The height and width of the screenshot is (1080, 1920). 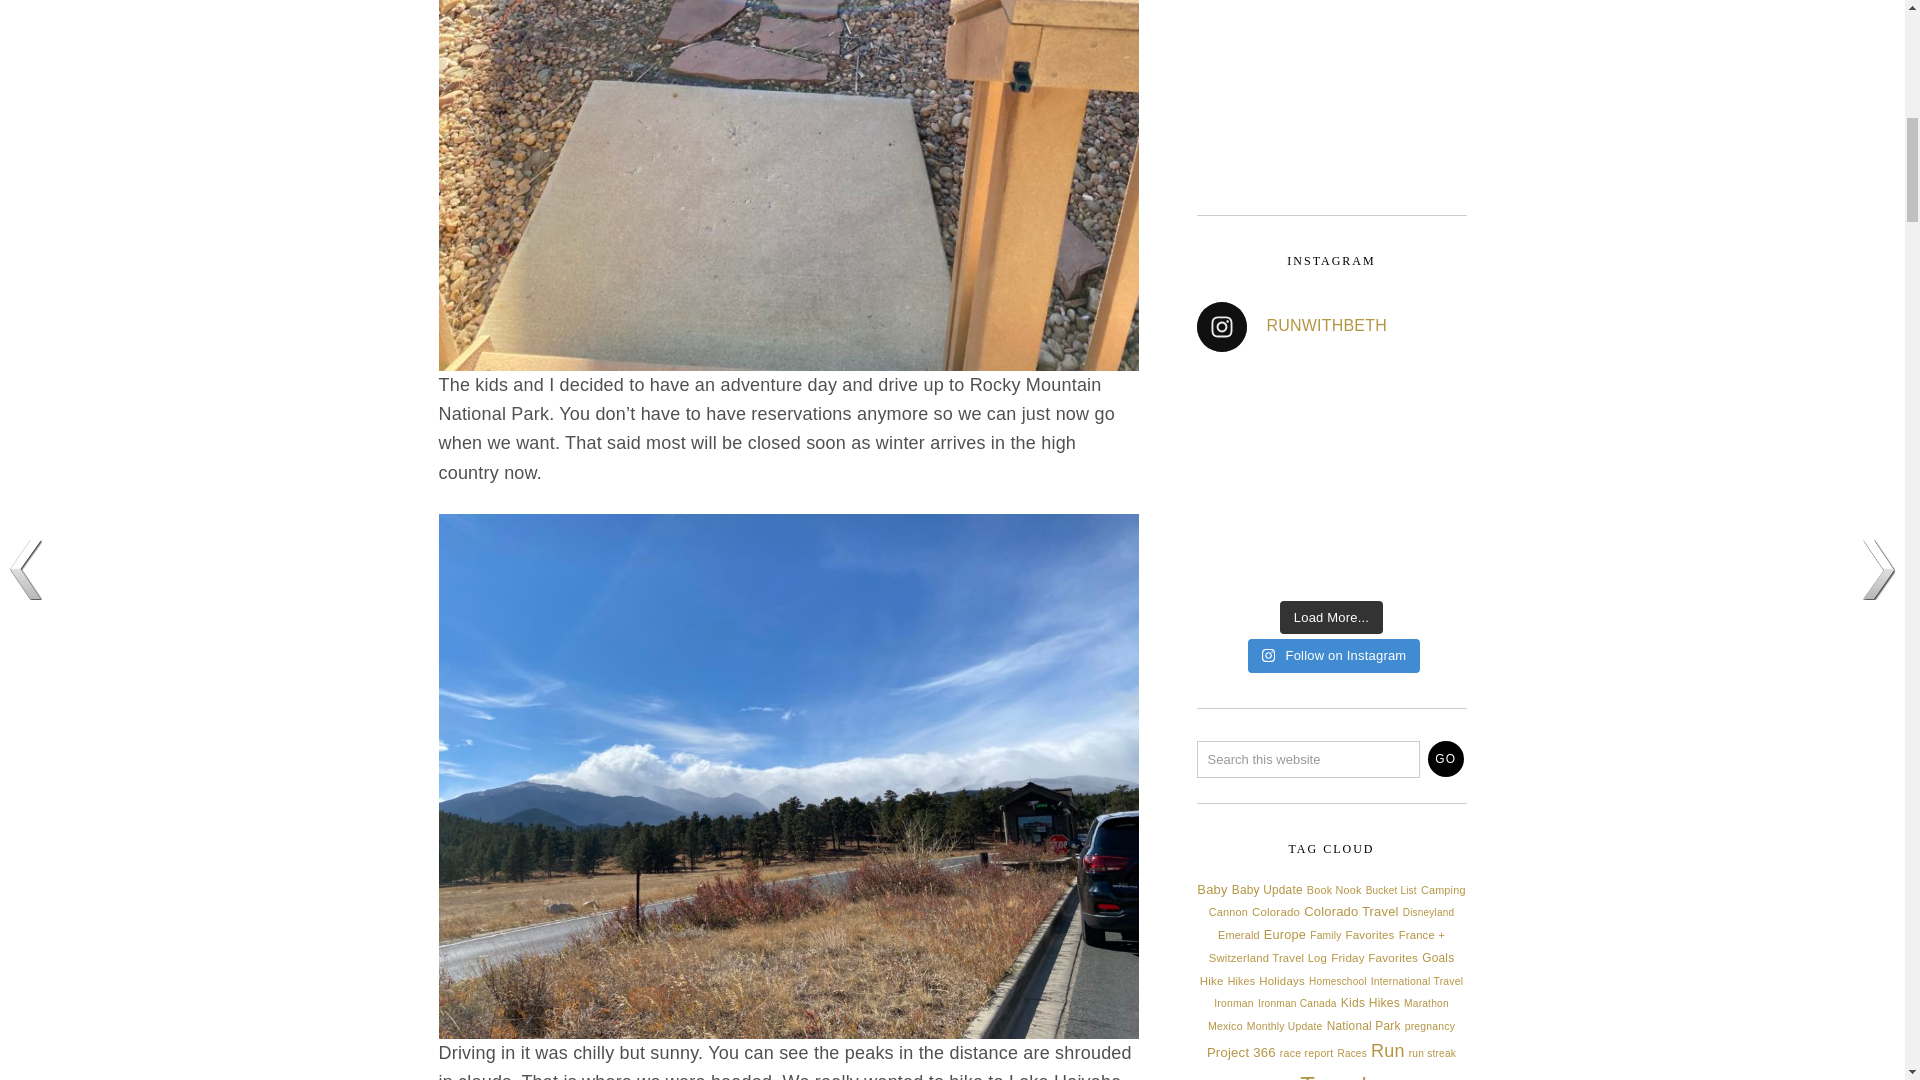 I want to click on 4 topics, so click(x=1390, y=890).